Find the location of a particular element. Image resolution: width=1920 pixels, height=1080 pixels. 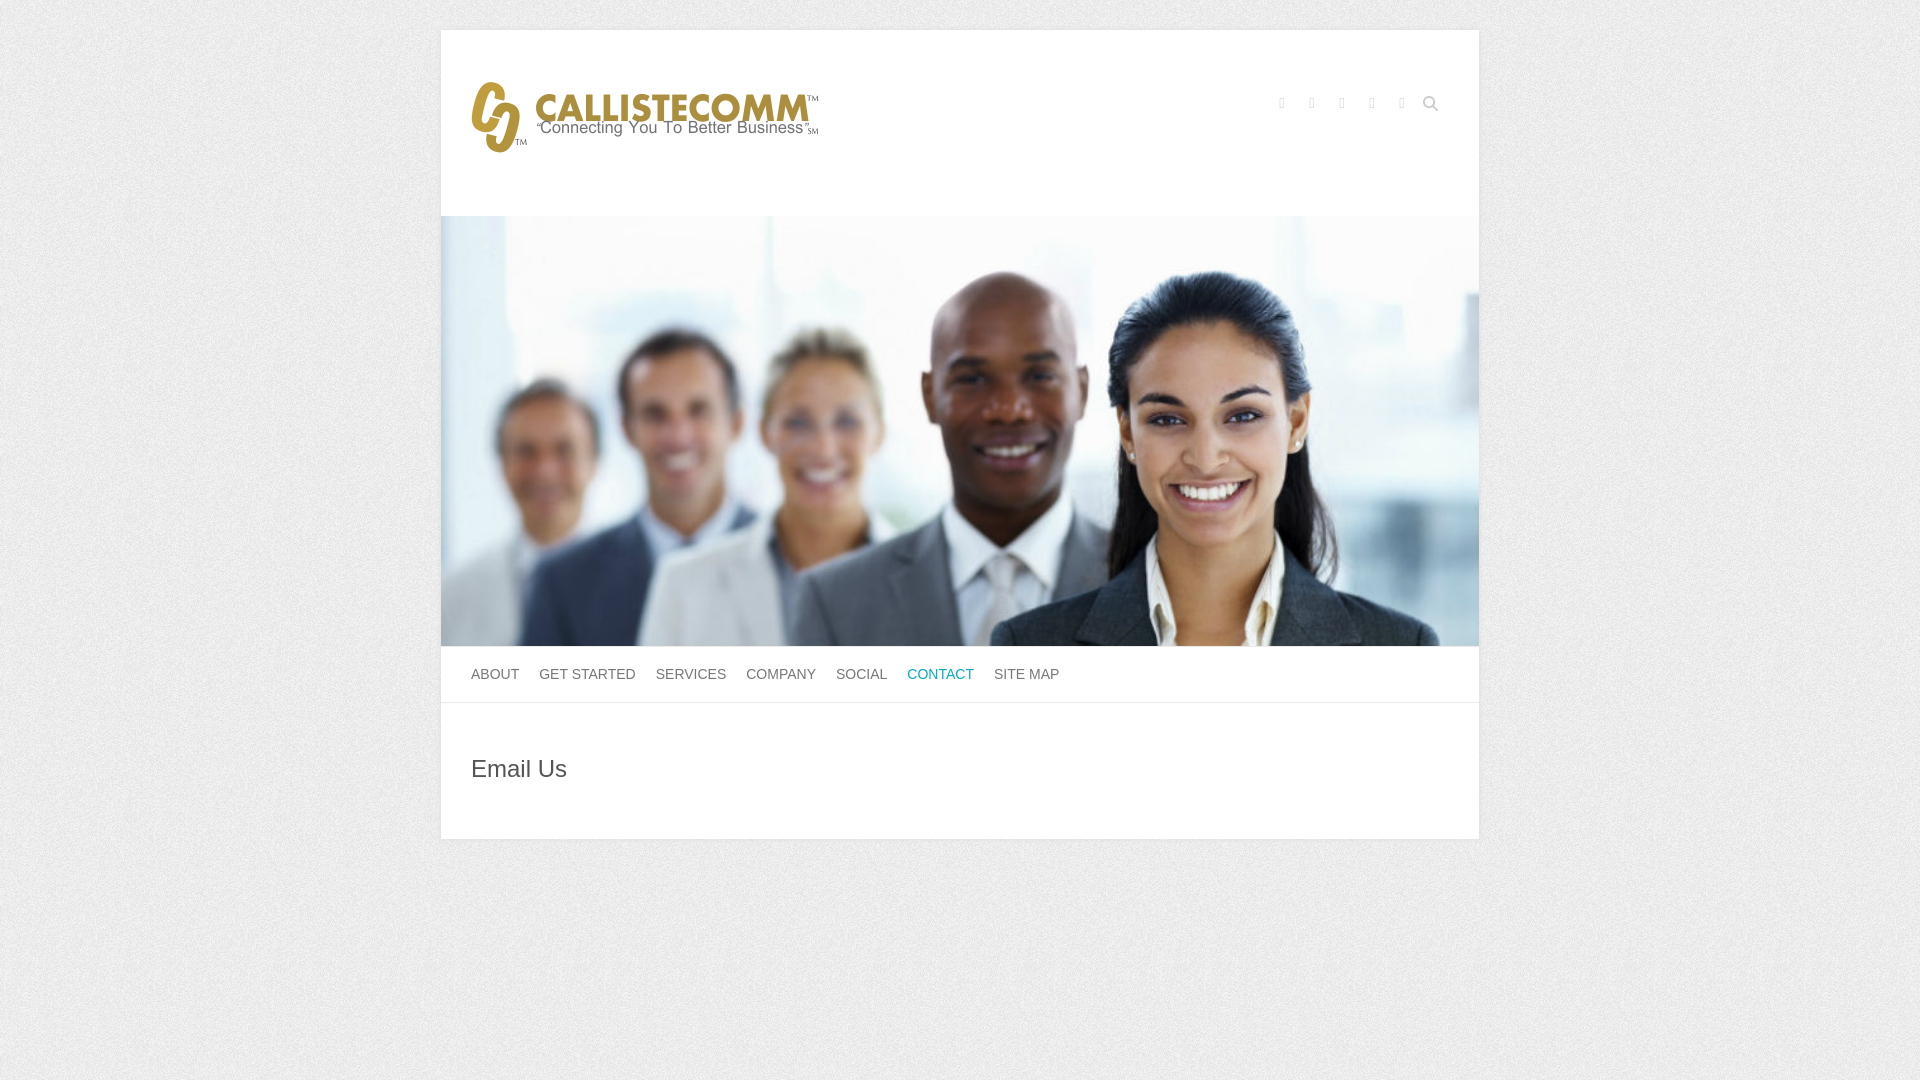

Callistecomm Facebook is located at coordinates (1282, 105).